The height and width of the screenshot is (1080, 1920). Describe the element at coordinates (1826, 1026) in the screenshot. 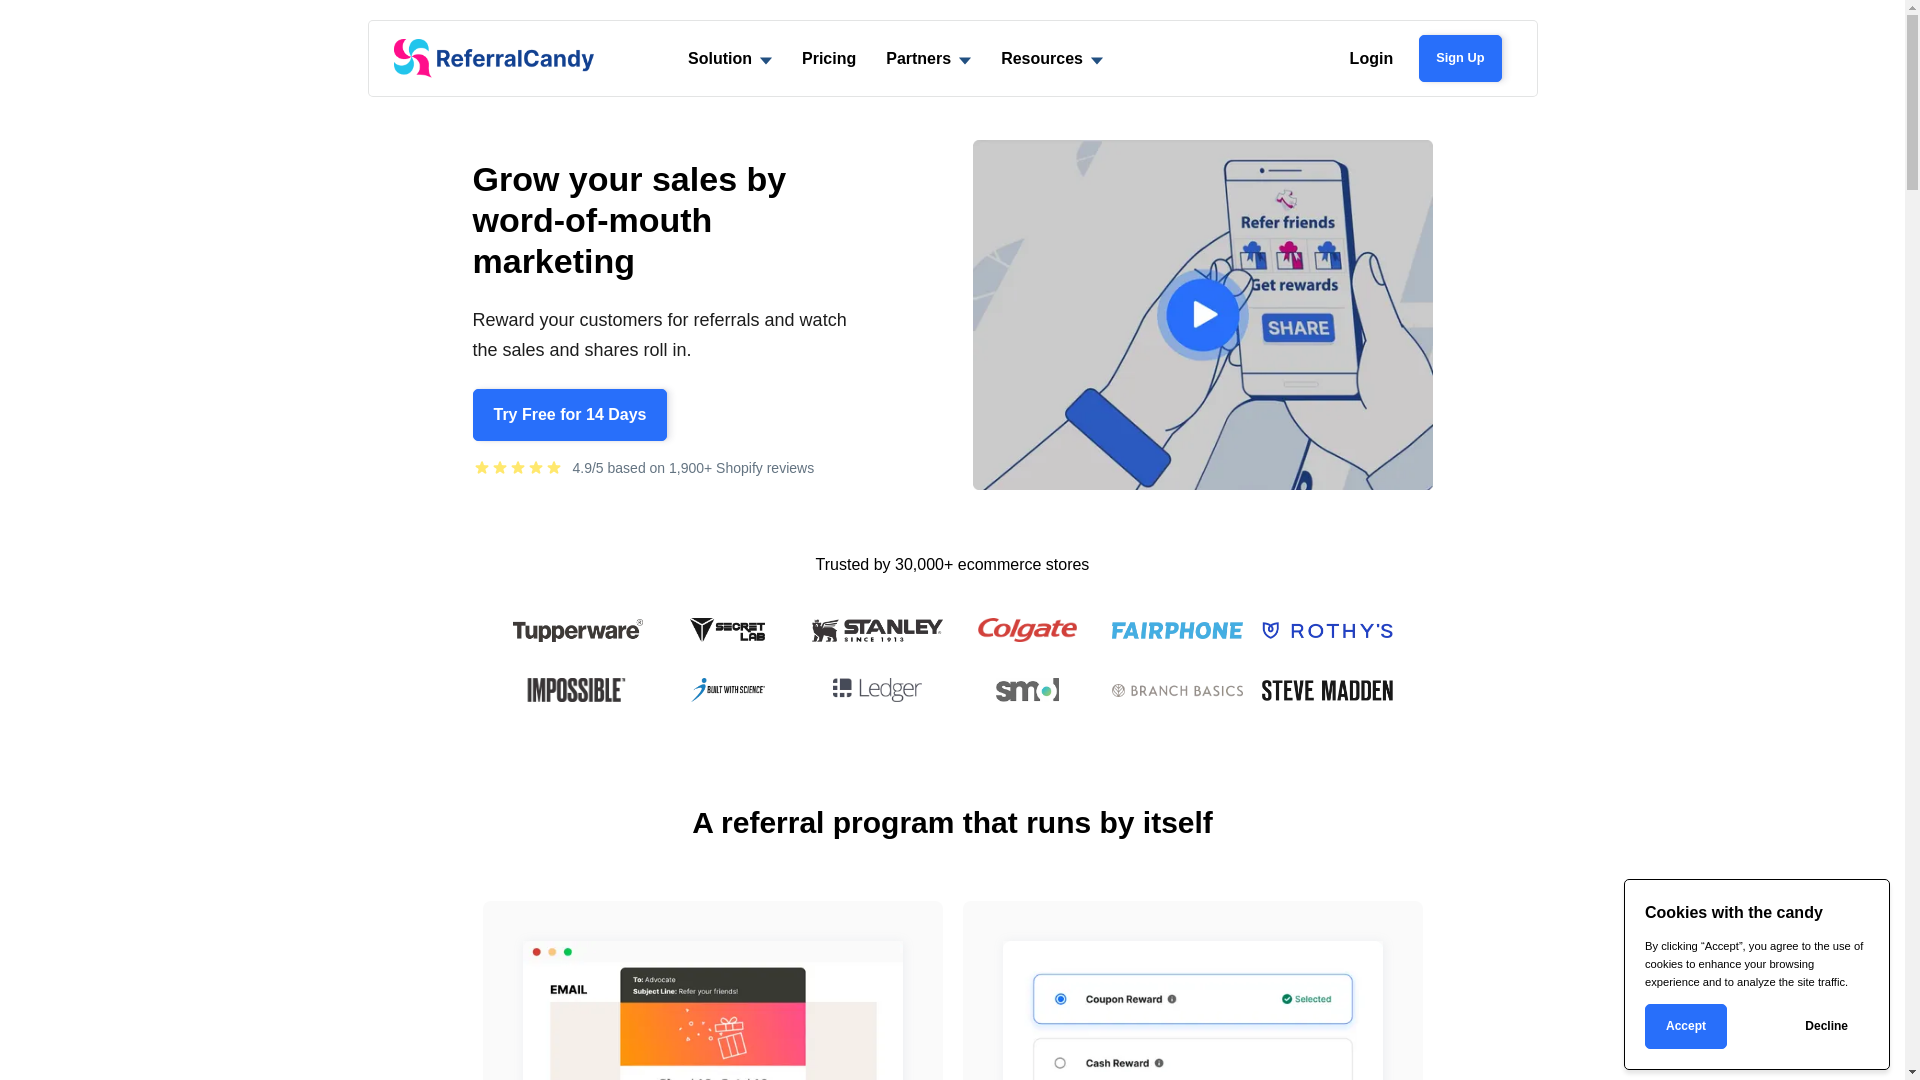

I see `Decline` at that location.